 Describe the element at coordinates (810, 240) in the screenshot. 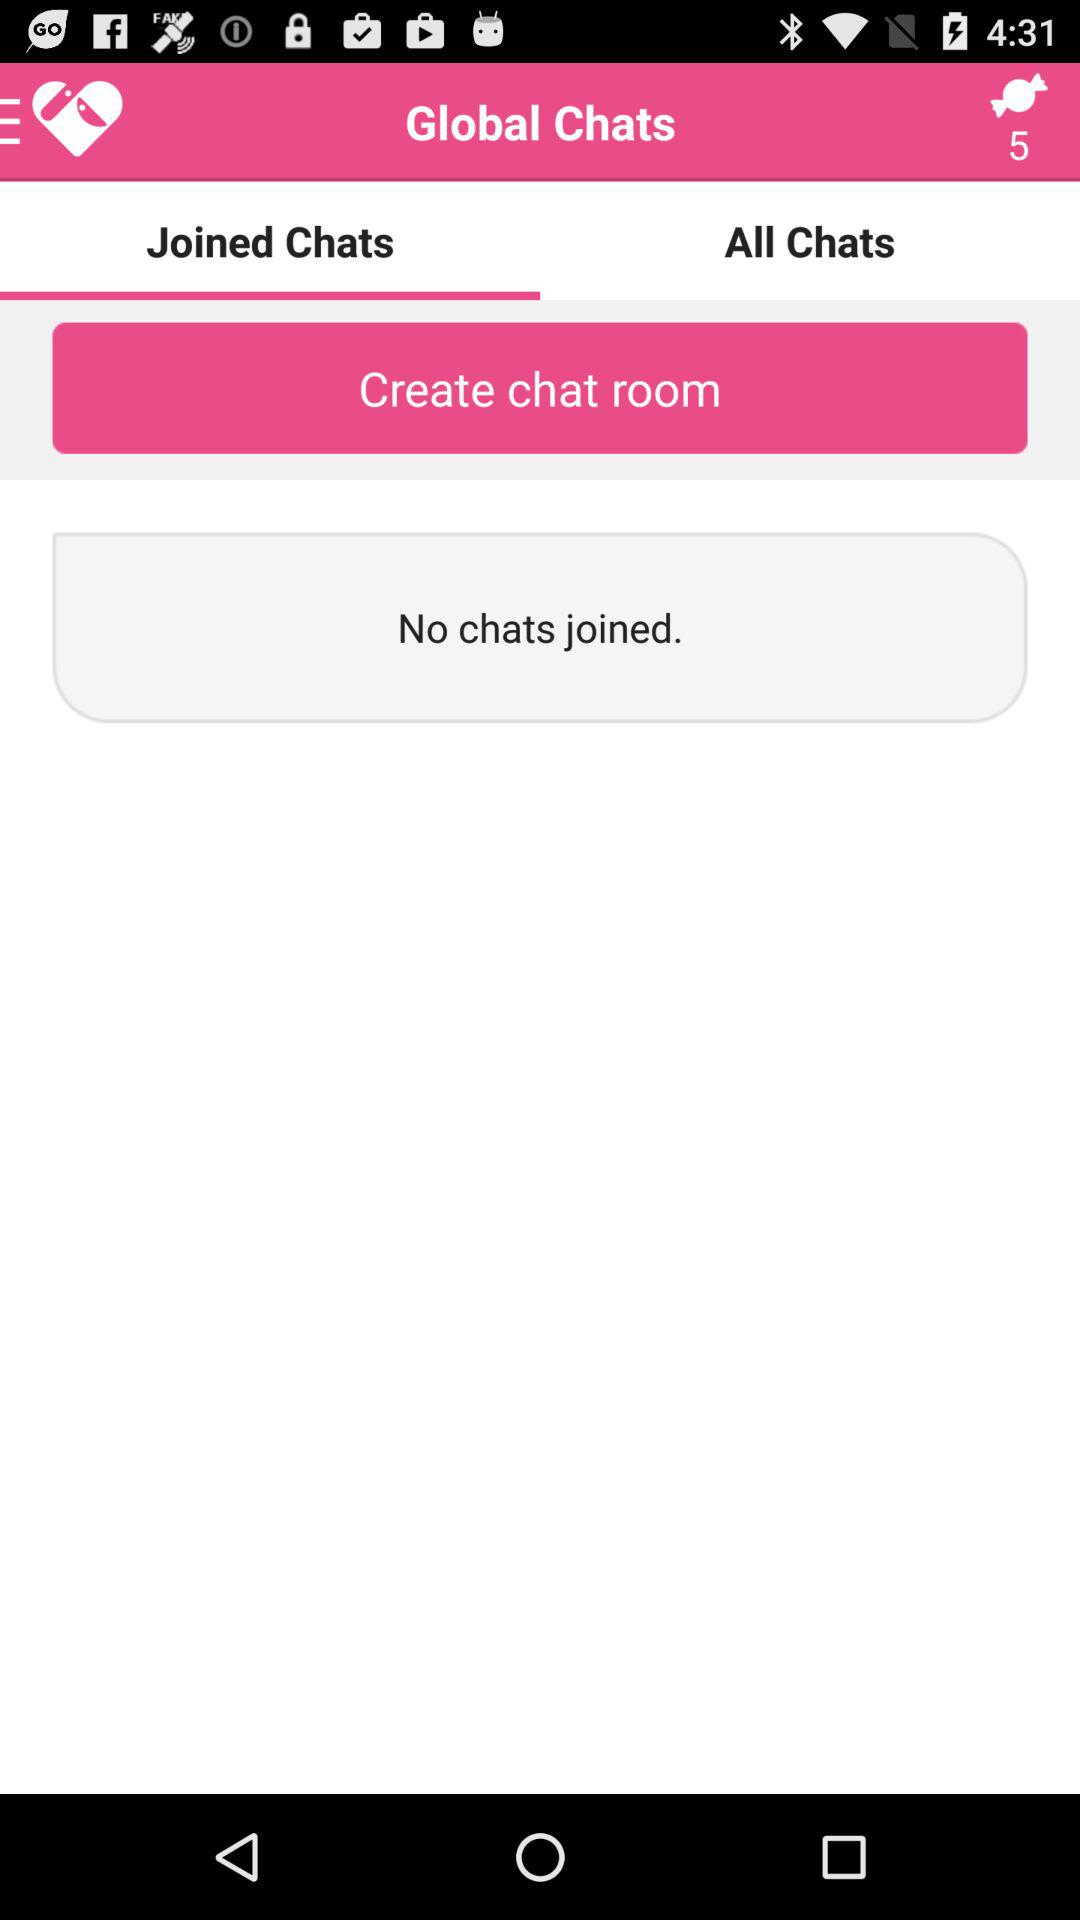

I see `select the icon below the global chats icon` at that location.